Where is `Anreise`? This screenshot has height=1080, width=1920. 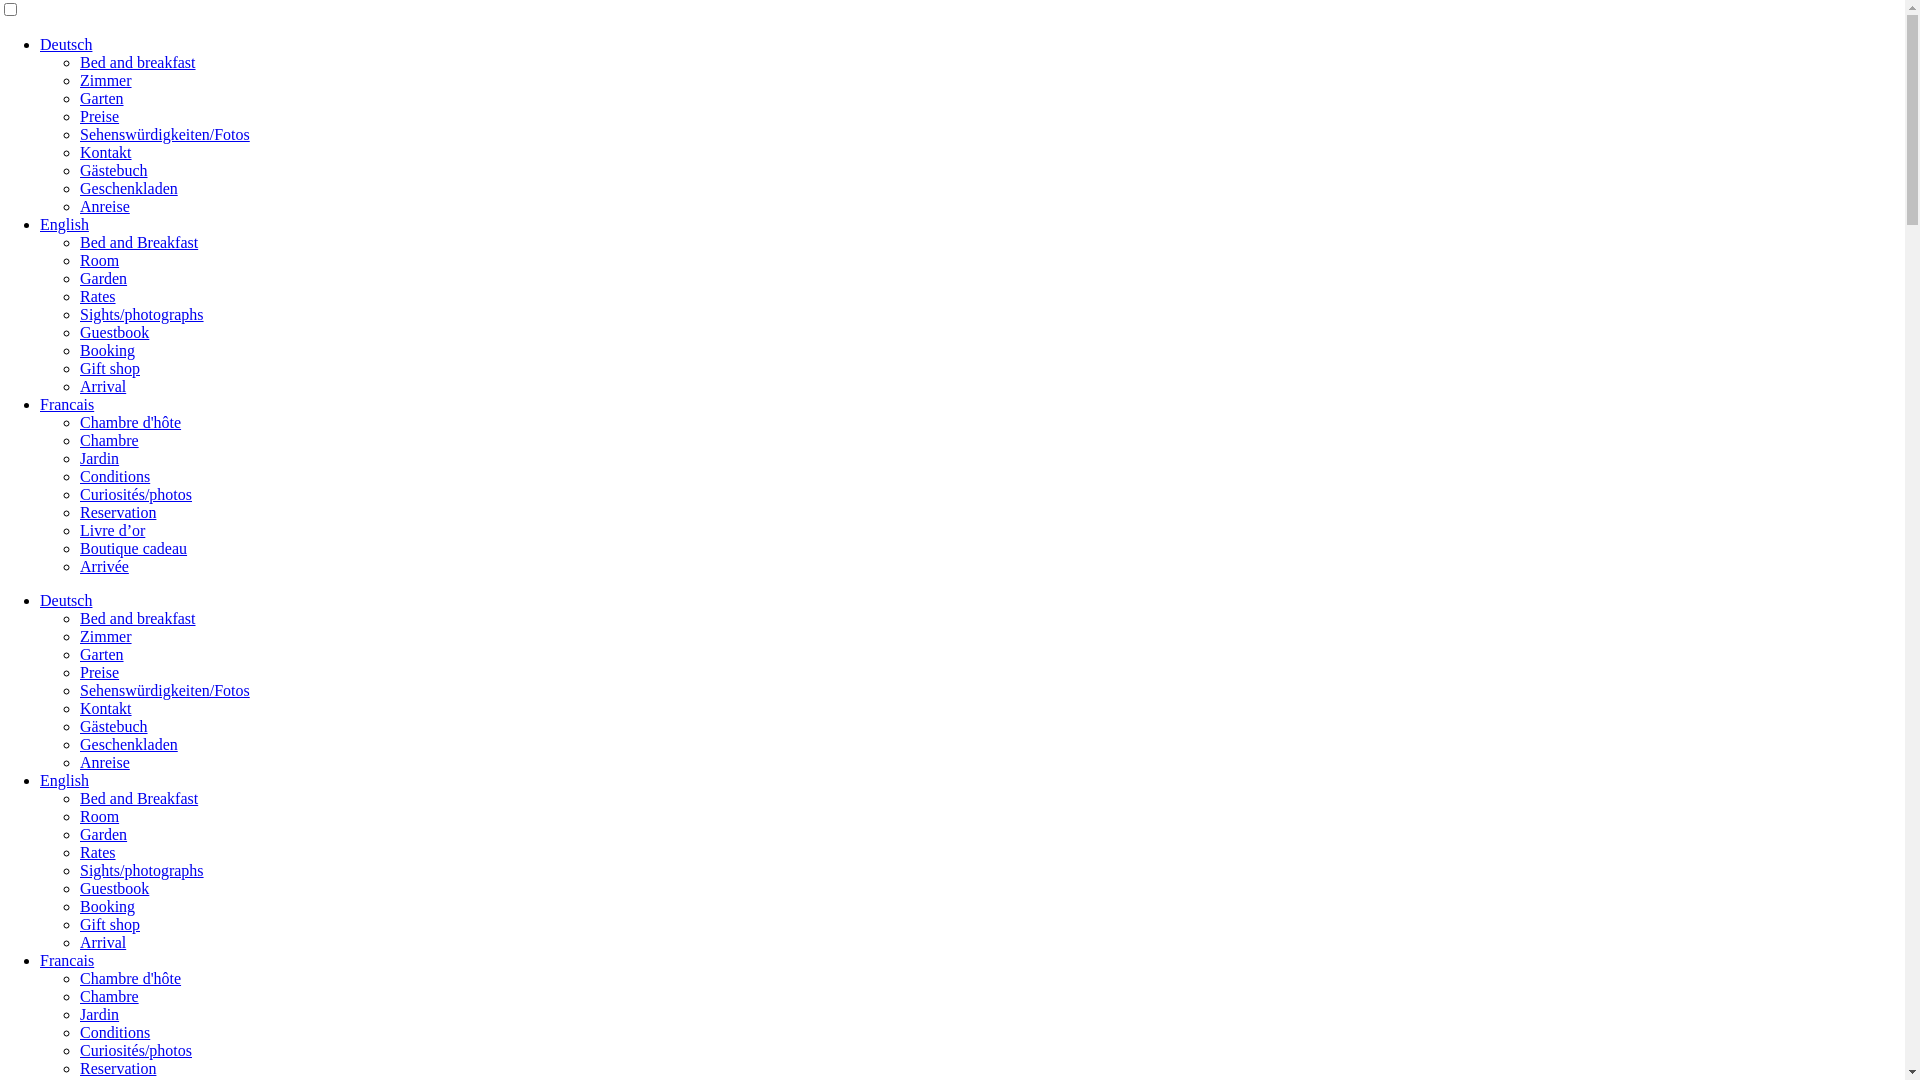
Anreise is located at coordinates (105, 206).